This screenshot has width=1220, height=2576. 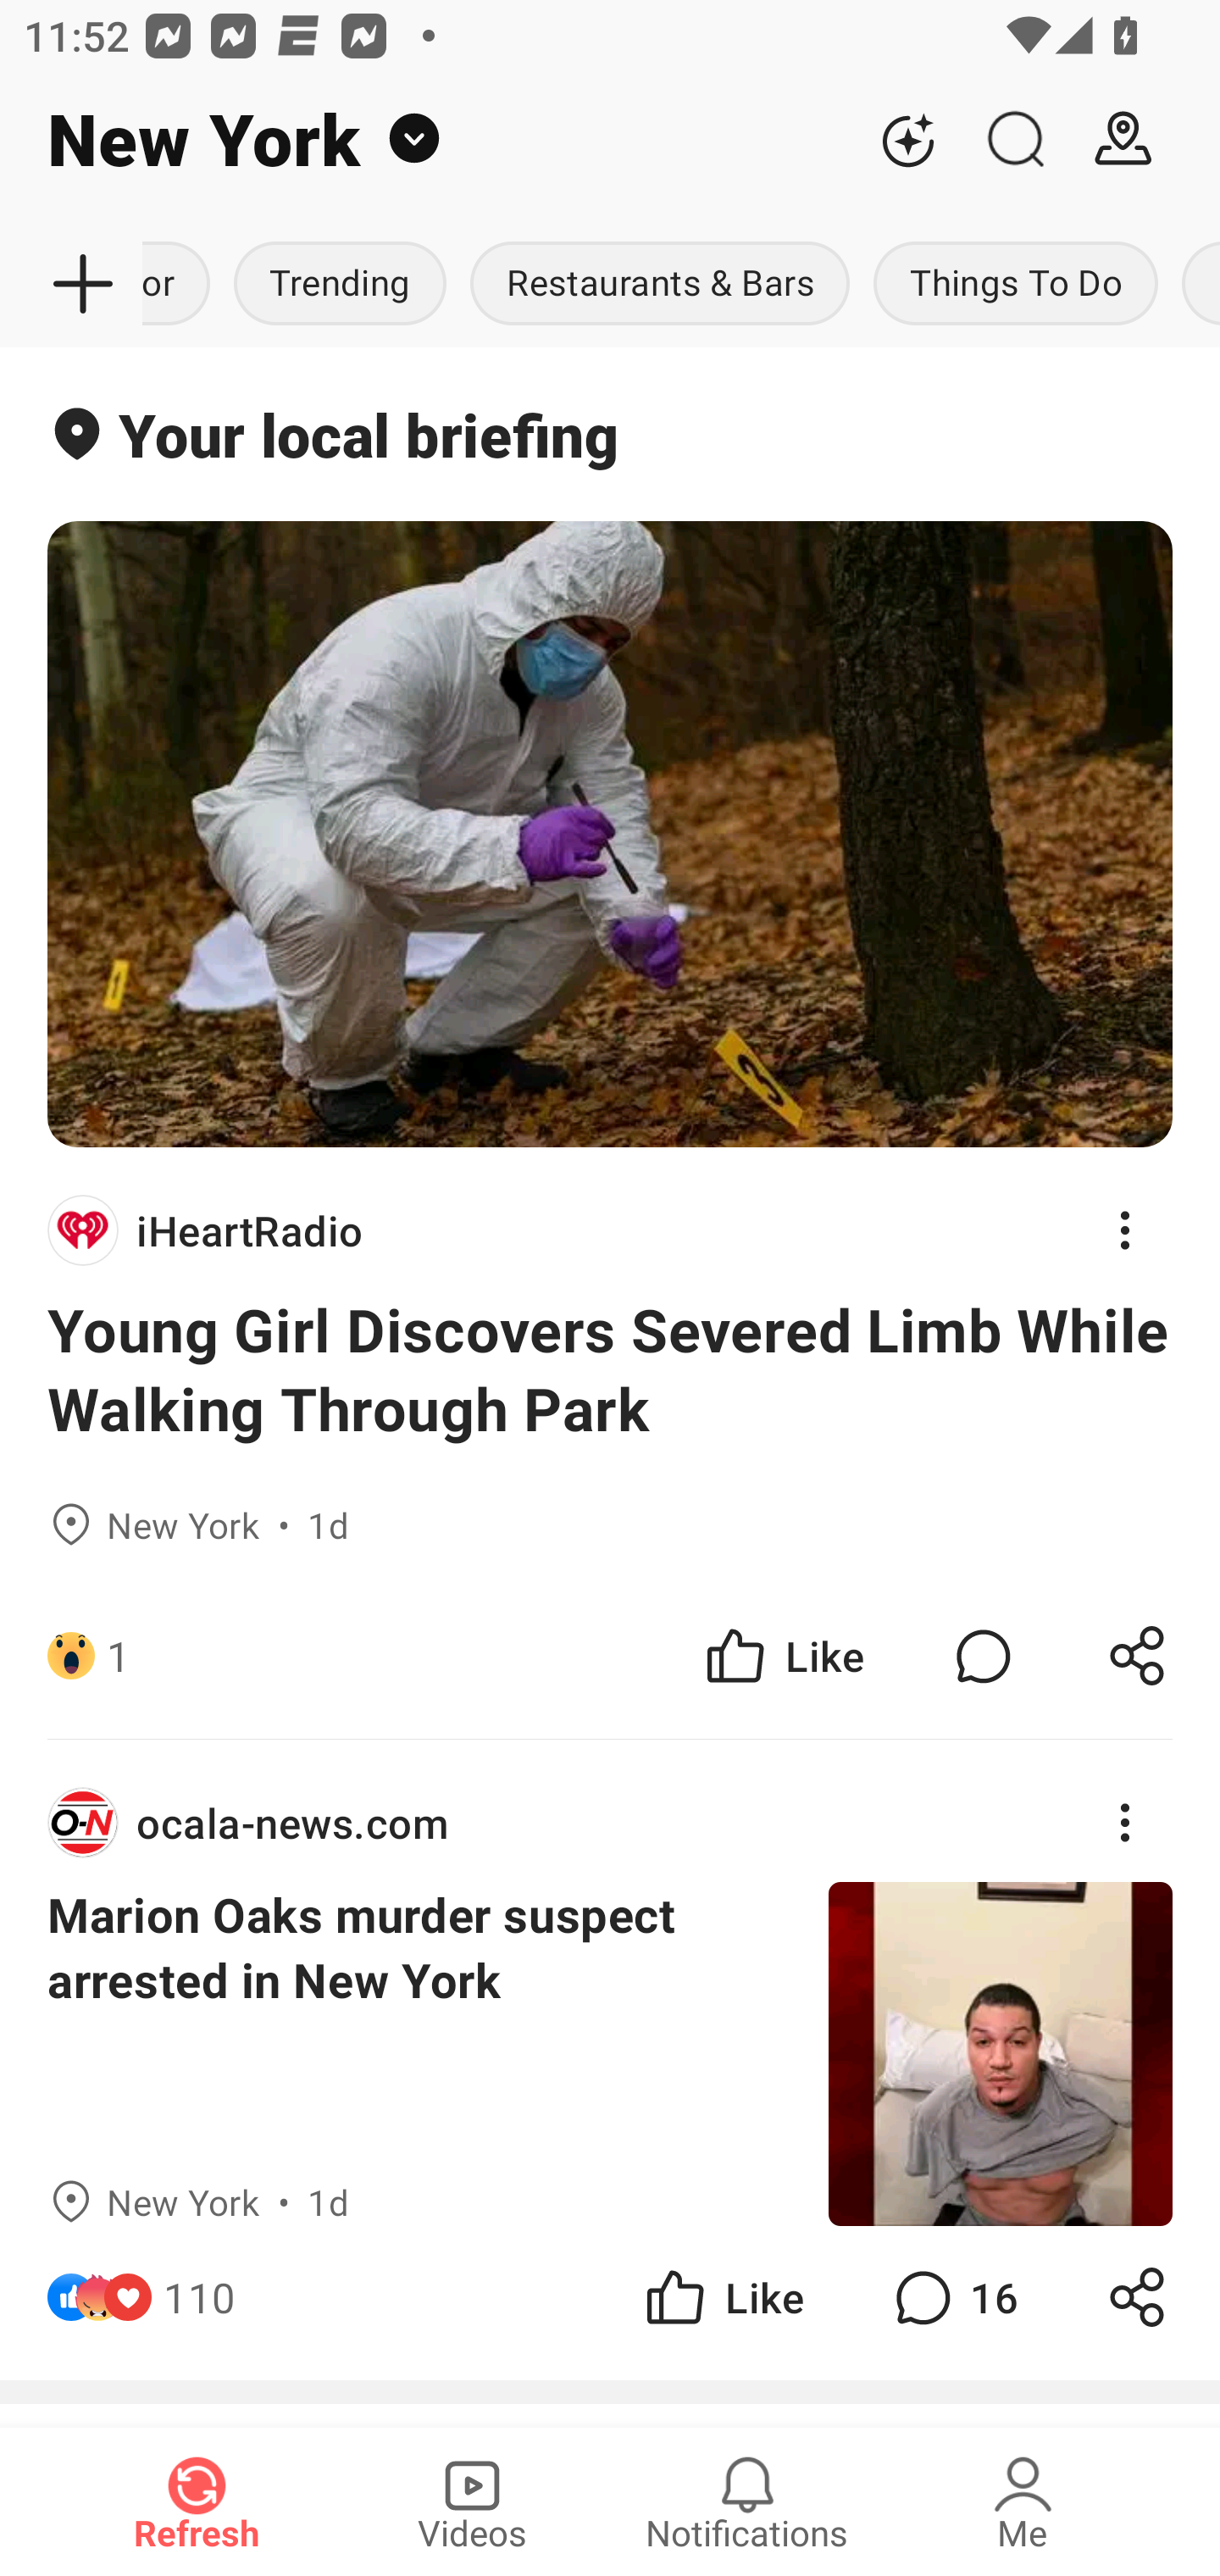 I want to click on Like, so click(x=722, y=2296).